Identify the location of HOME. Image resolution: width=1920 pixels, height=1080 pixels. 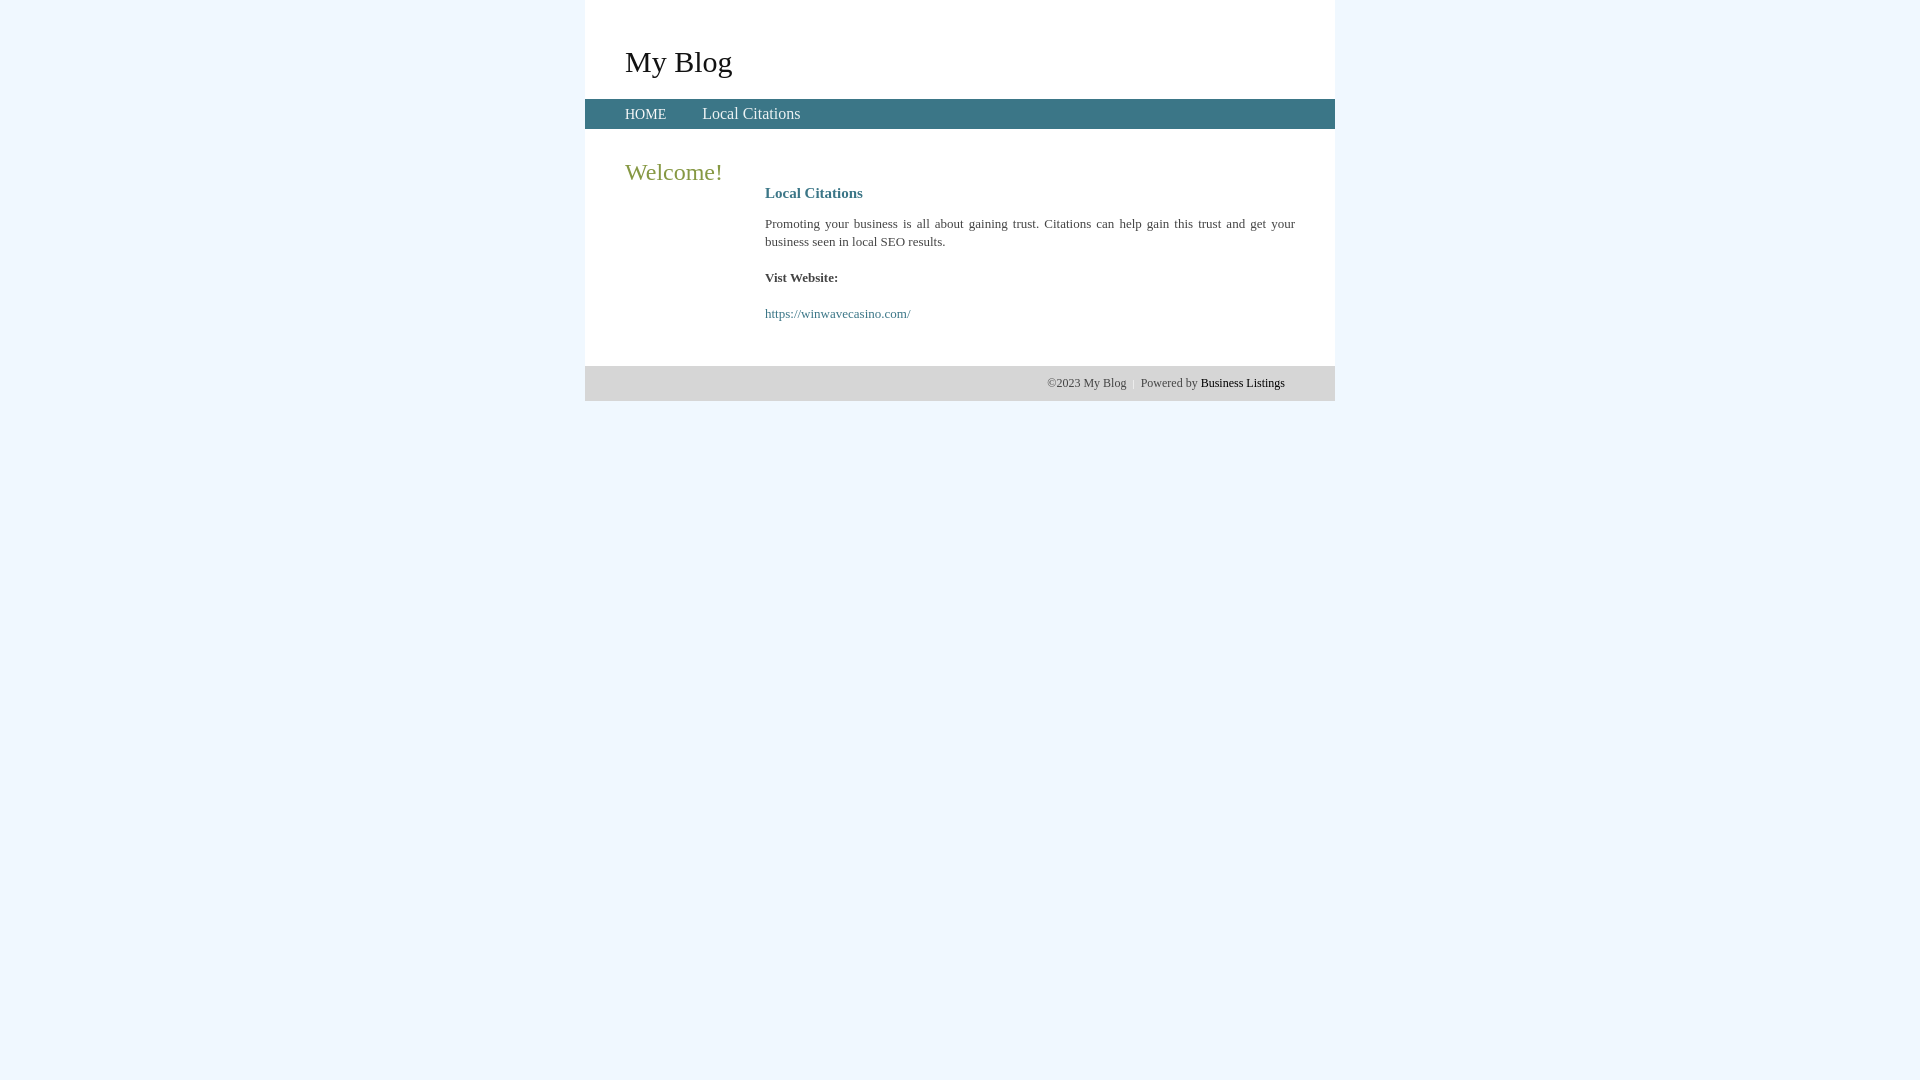
(646, 114).